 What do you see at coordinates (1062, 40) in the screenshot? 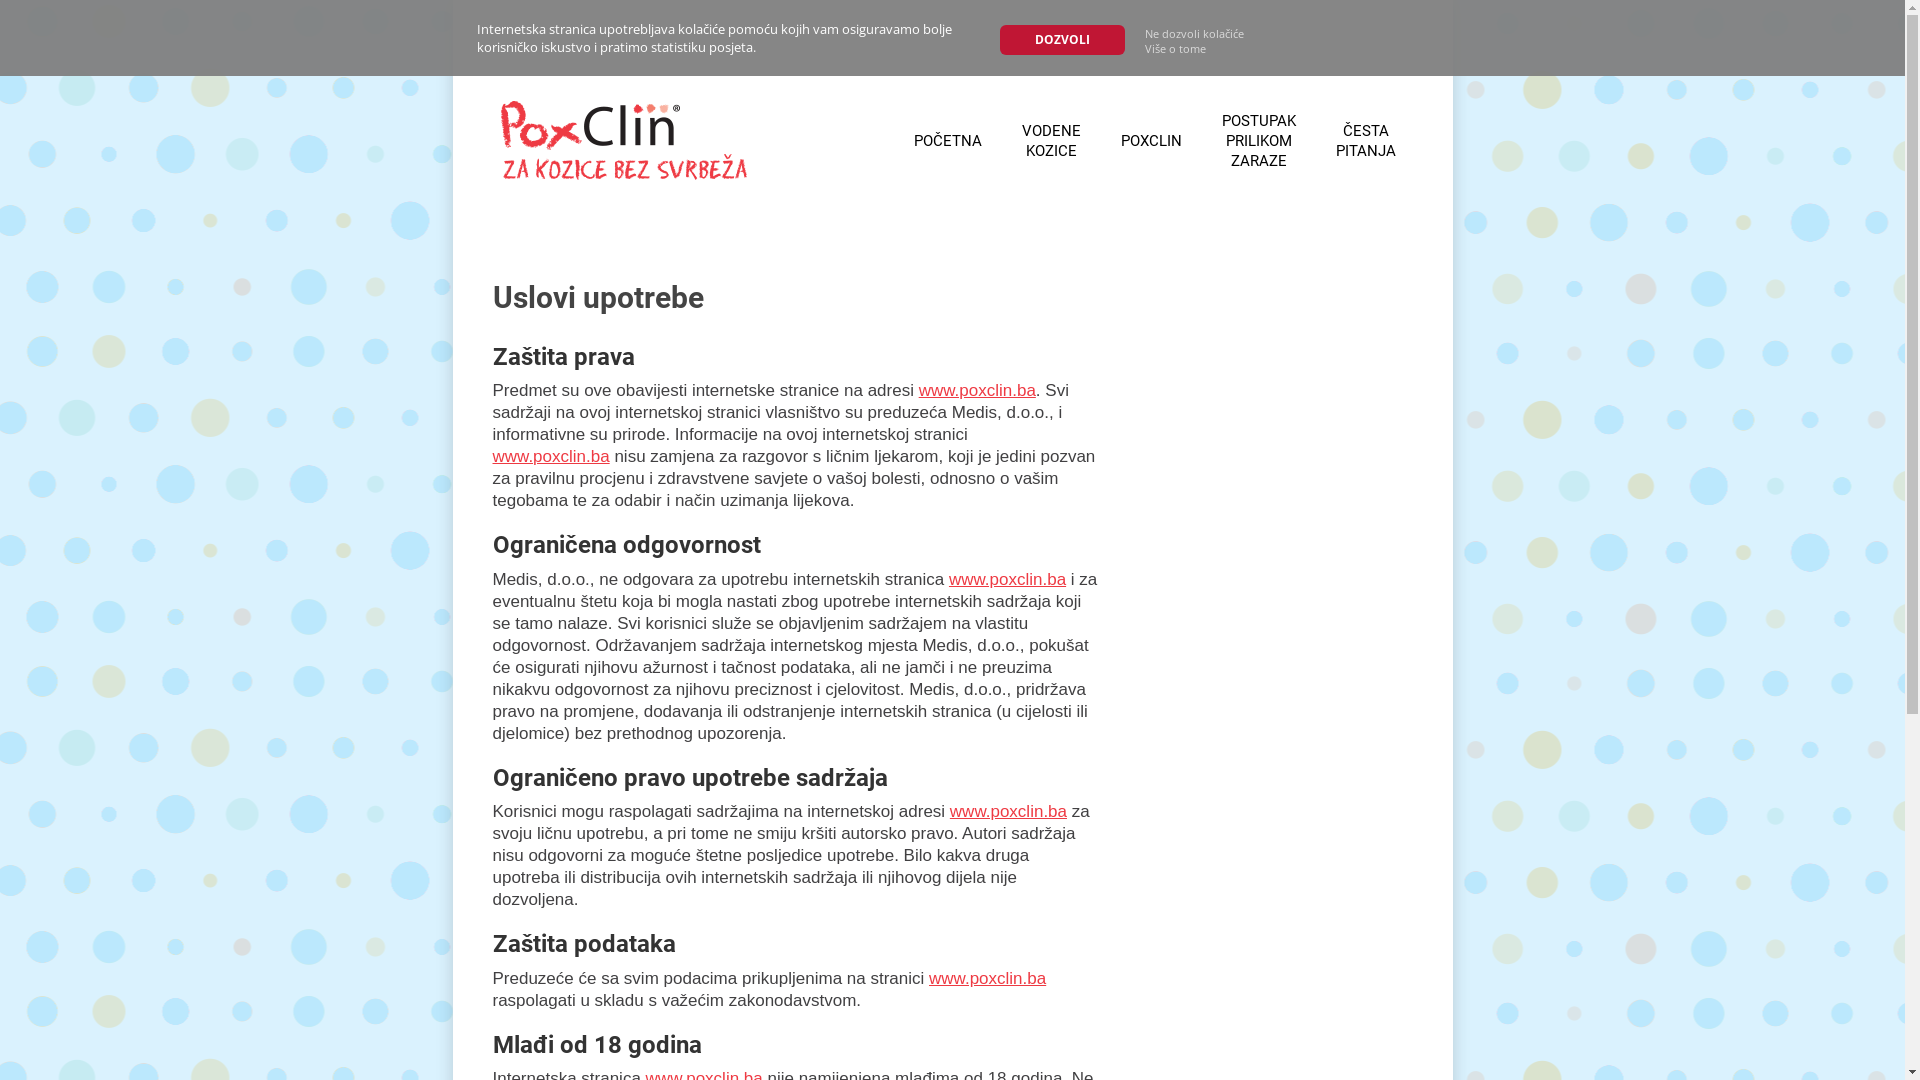
I see `DOZVOLI` at bounding box center [1062, 40].